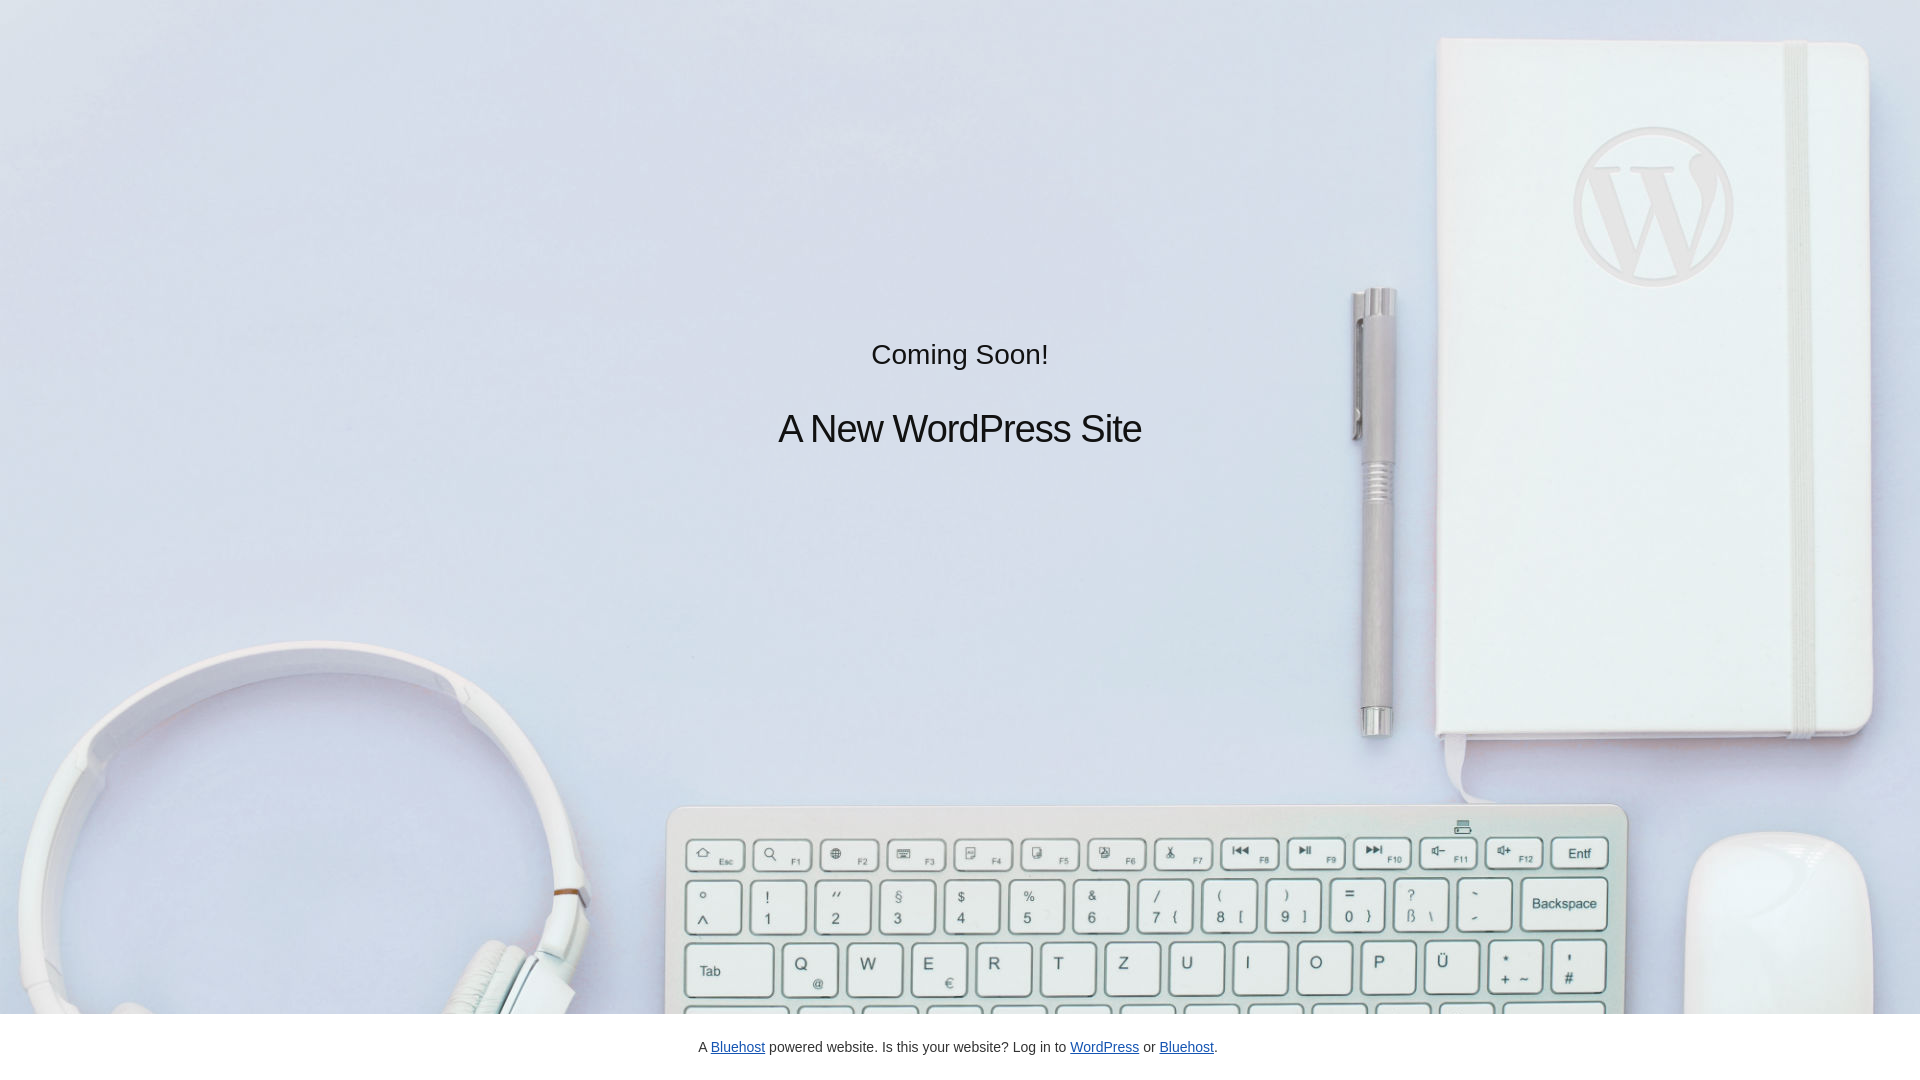 The image size is (1920, 1080). I want to click on Bluehost, so click(738, 1047).